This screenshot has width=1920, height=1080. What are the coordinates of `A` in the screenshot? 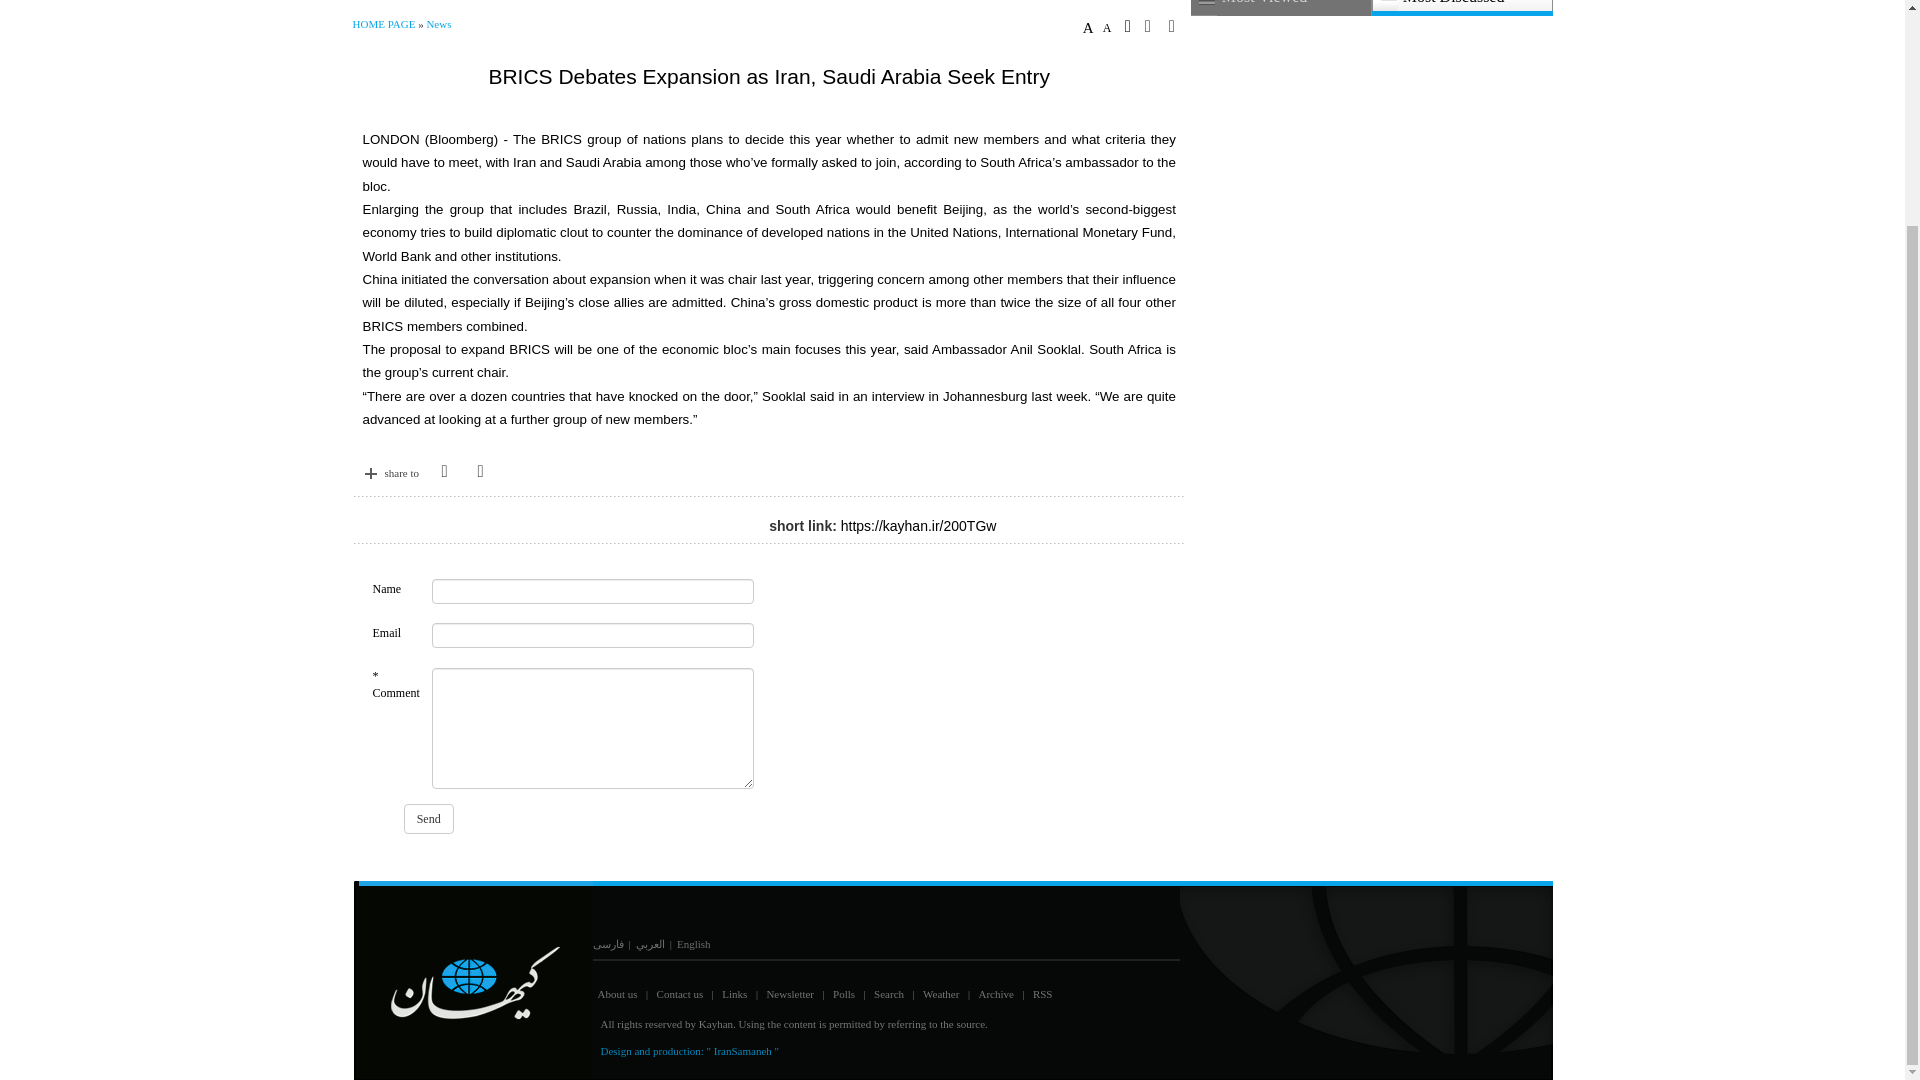 It's located at (1110, 28).